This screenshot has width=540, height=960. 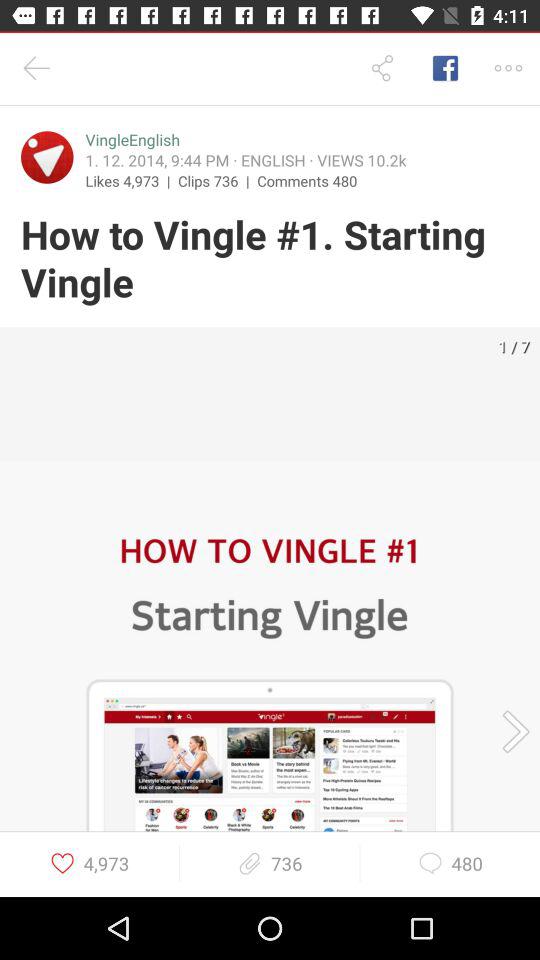 What do you see at coordinates (47, 157) in the screenshot?
I see `view profile` at bounding box center [47, 157].